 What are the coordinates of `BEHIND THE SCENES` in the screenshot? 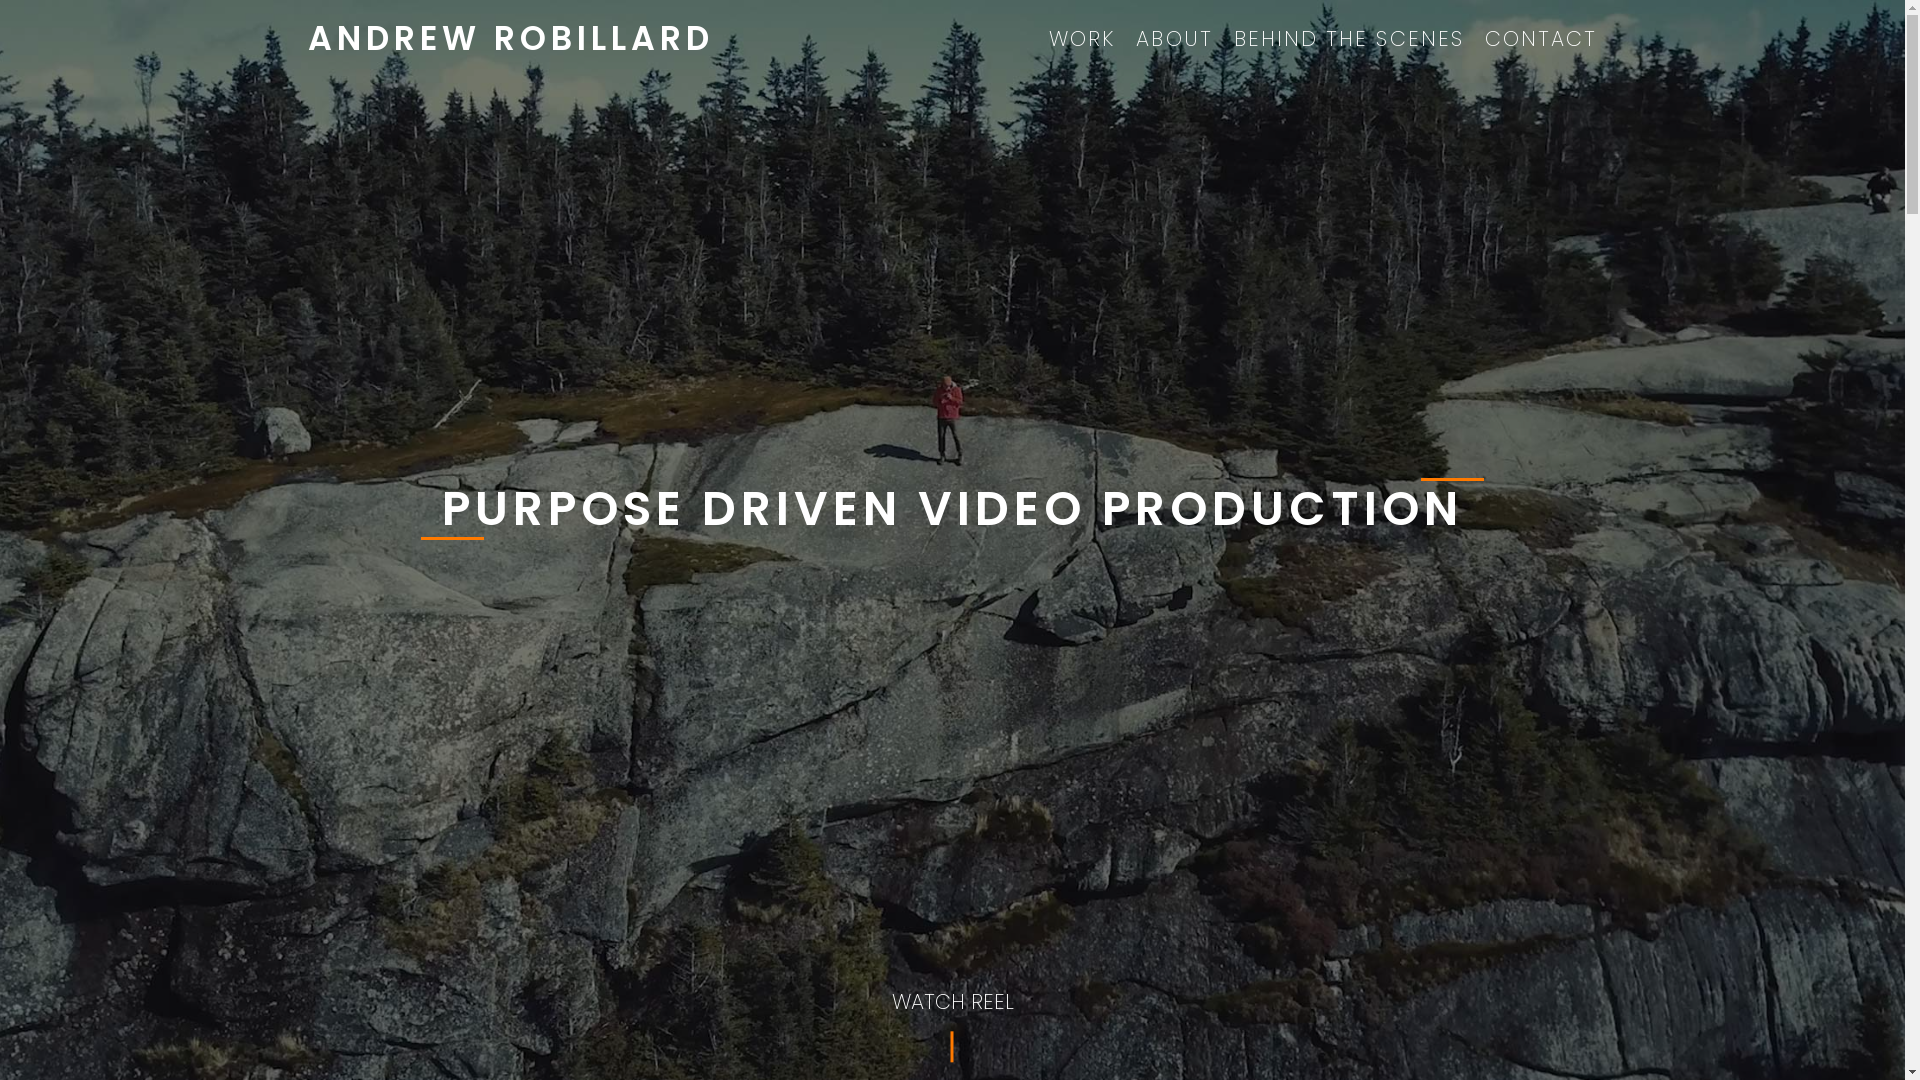 It's located at (1349, 38).